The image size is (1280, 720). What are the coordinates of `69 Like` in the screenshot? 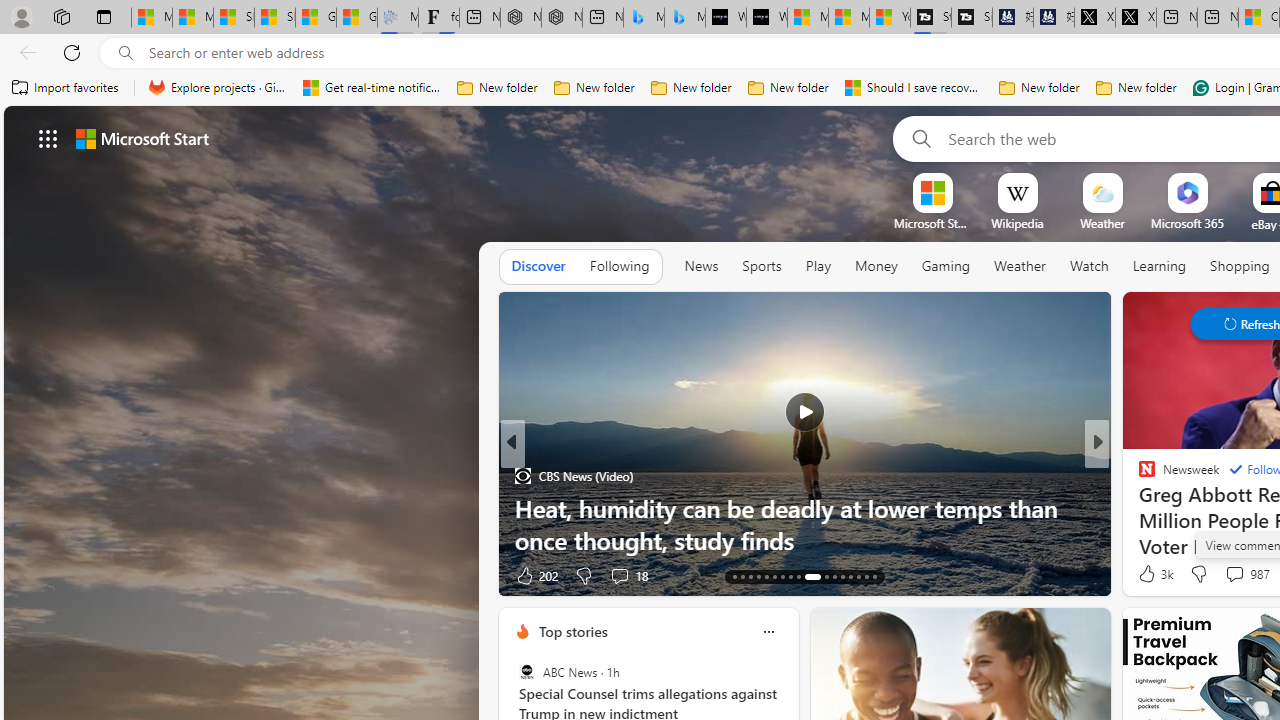 It's located at (1149, 574).